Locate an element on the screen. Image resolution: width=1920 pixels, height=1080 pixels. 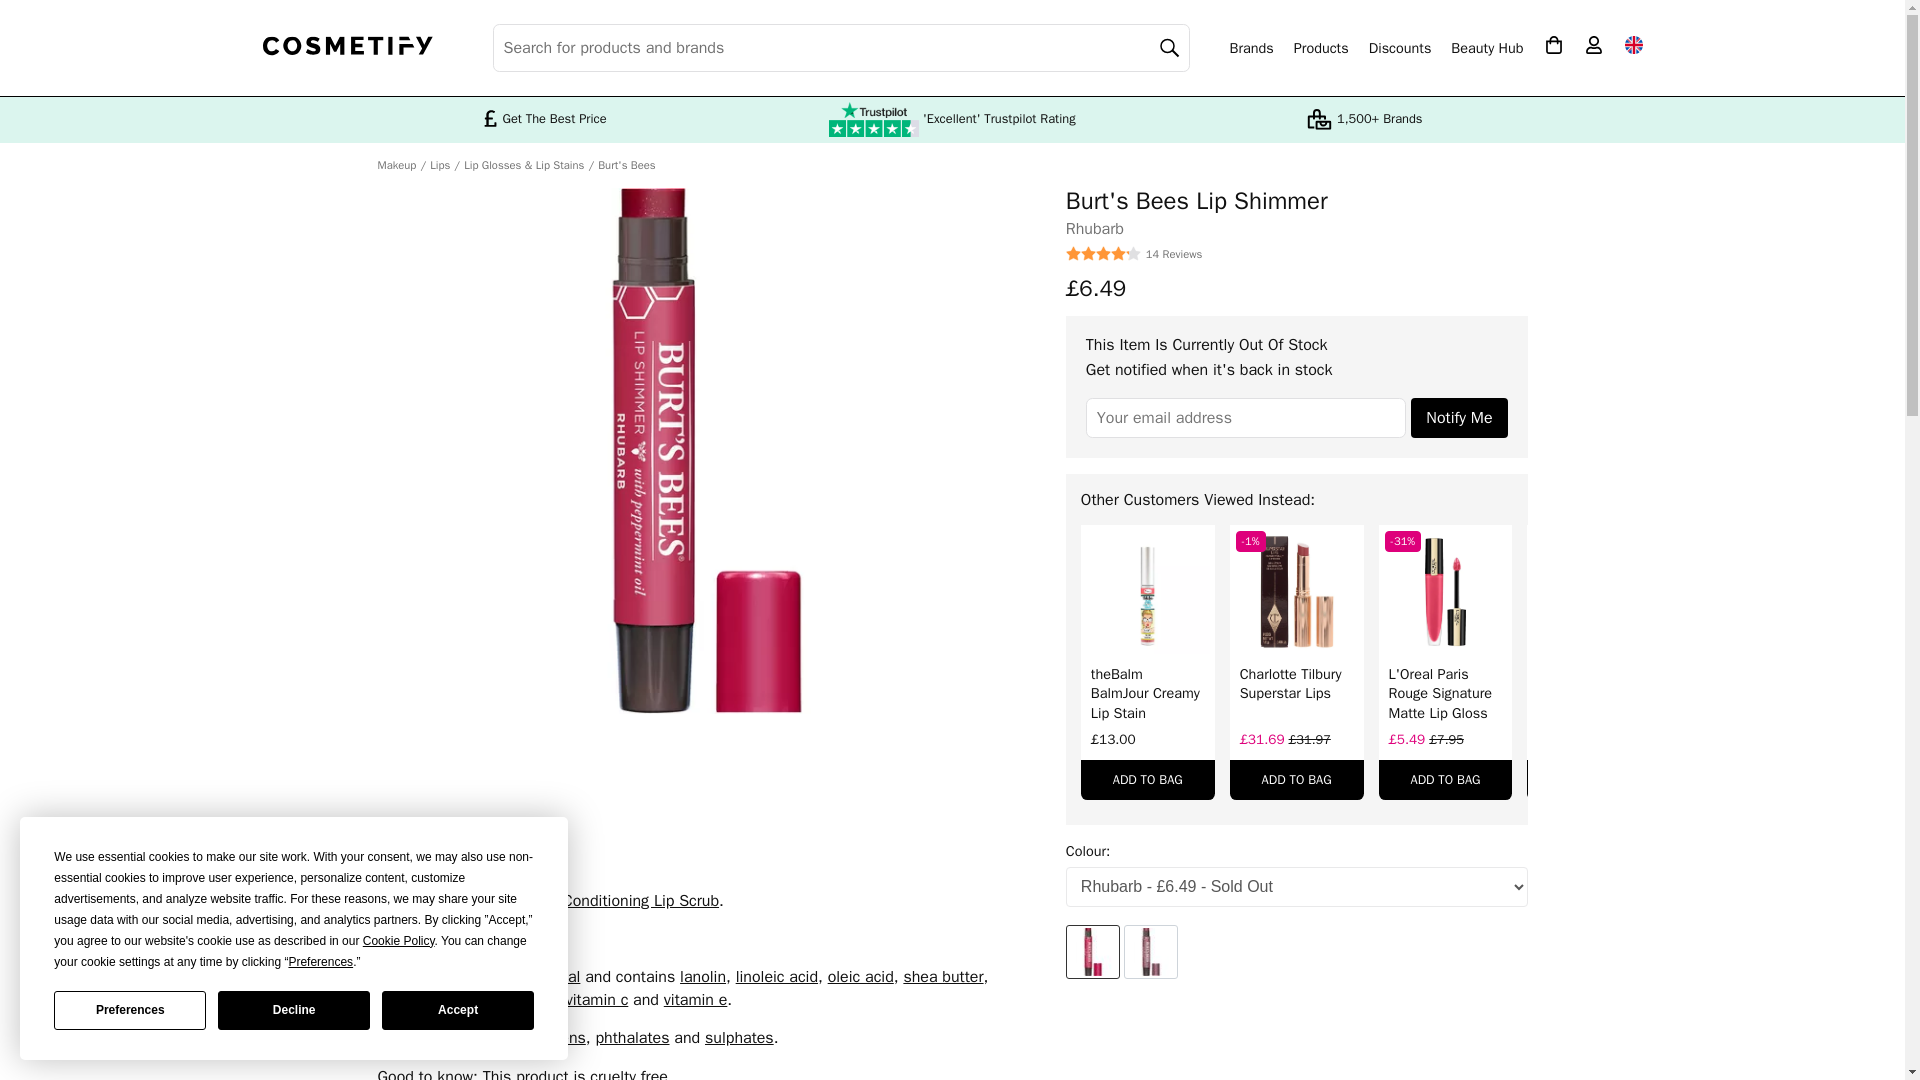
Discounts is located at coordinates (1400, 48).